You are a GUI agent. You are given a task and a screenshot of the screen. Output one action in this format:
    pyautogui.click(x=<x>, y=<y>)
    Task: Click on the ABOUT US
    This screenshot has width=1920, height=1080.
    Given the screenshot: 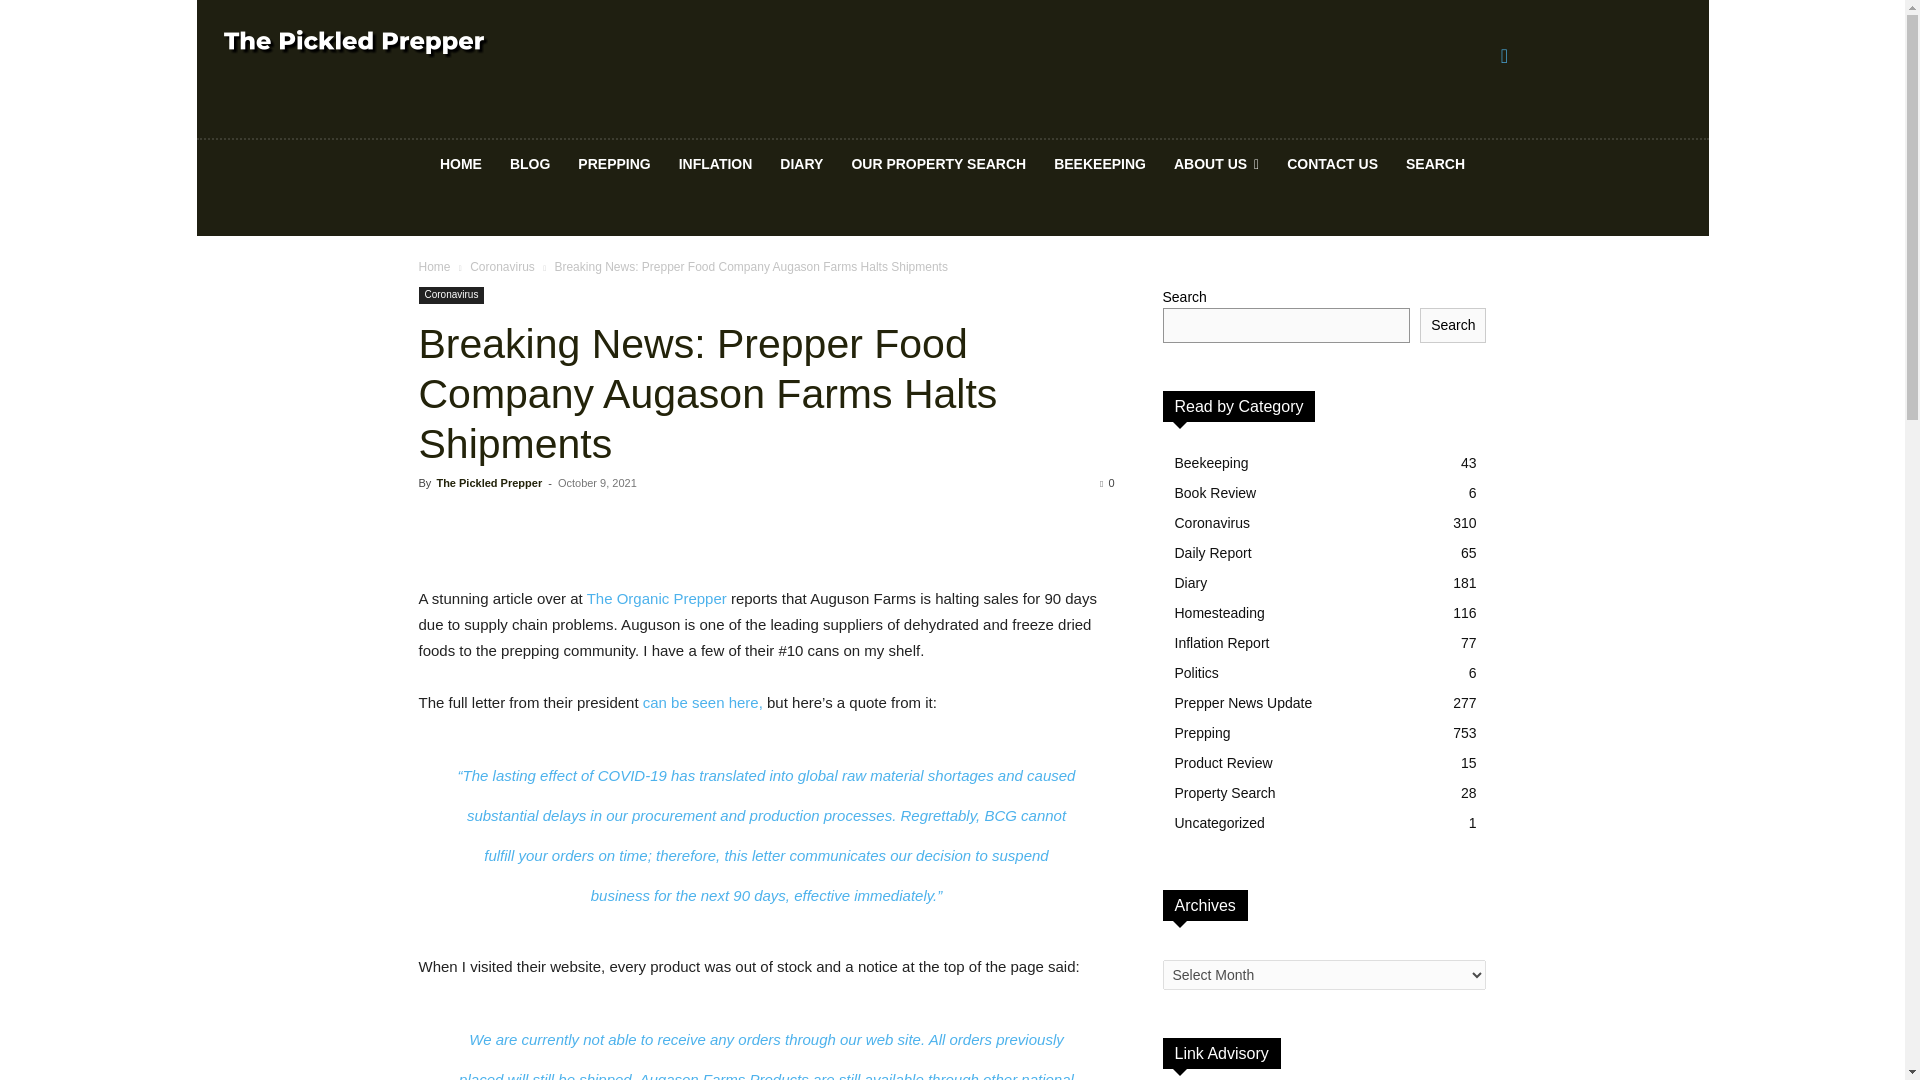 What is the action you would take?
    pyautogui.click(x=1216, y=164)
    